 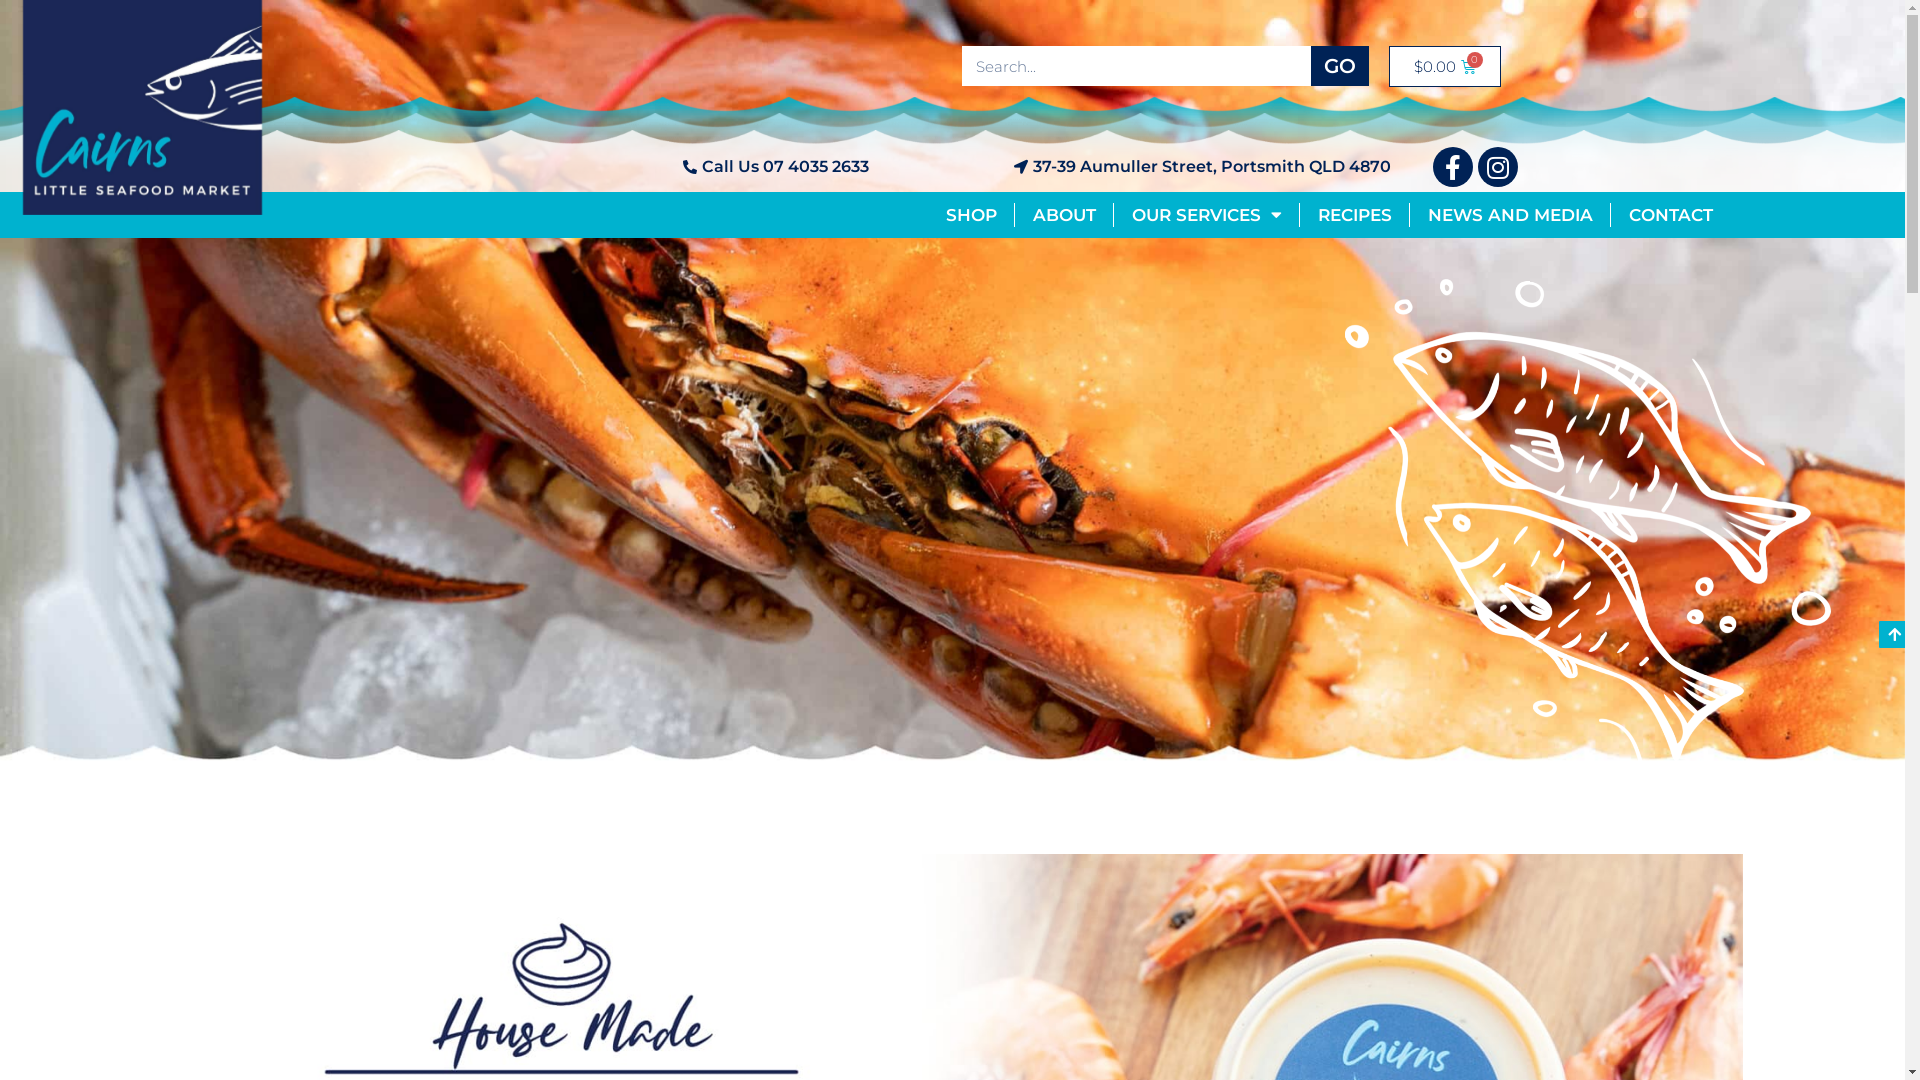 What do you see at coordinates (1671, 215) in the screenshot?
I see `CONTACT` at bounding box center [1671, 215].